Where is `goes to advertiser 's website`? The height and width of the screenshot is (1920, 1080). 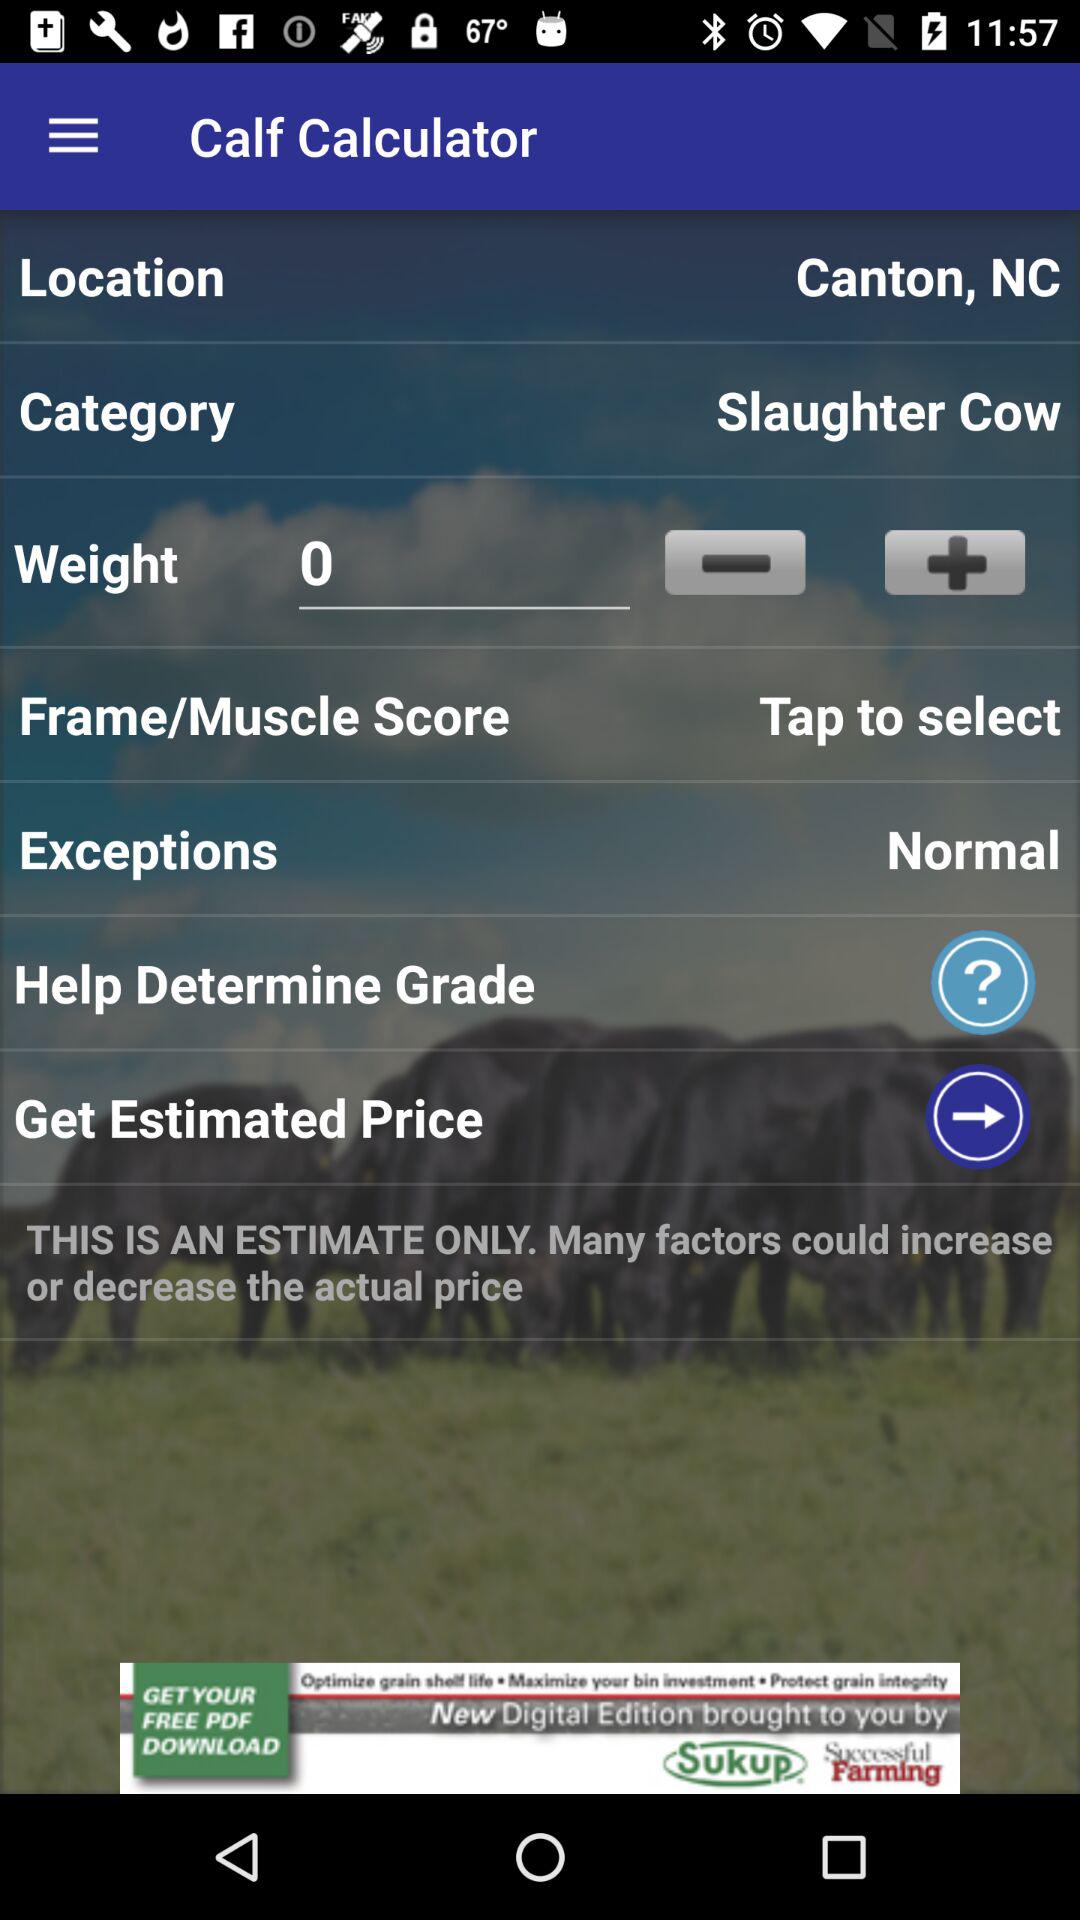 goes to advertiser 's website is located at coordinates (540, 1728).